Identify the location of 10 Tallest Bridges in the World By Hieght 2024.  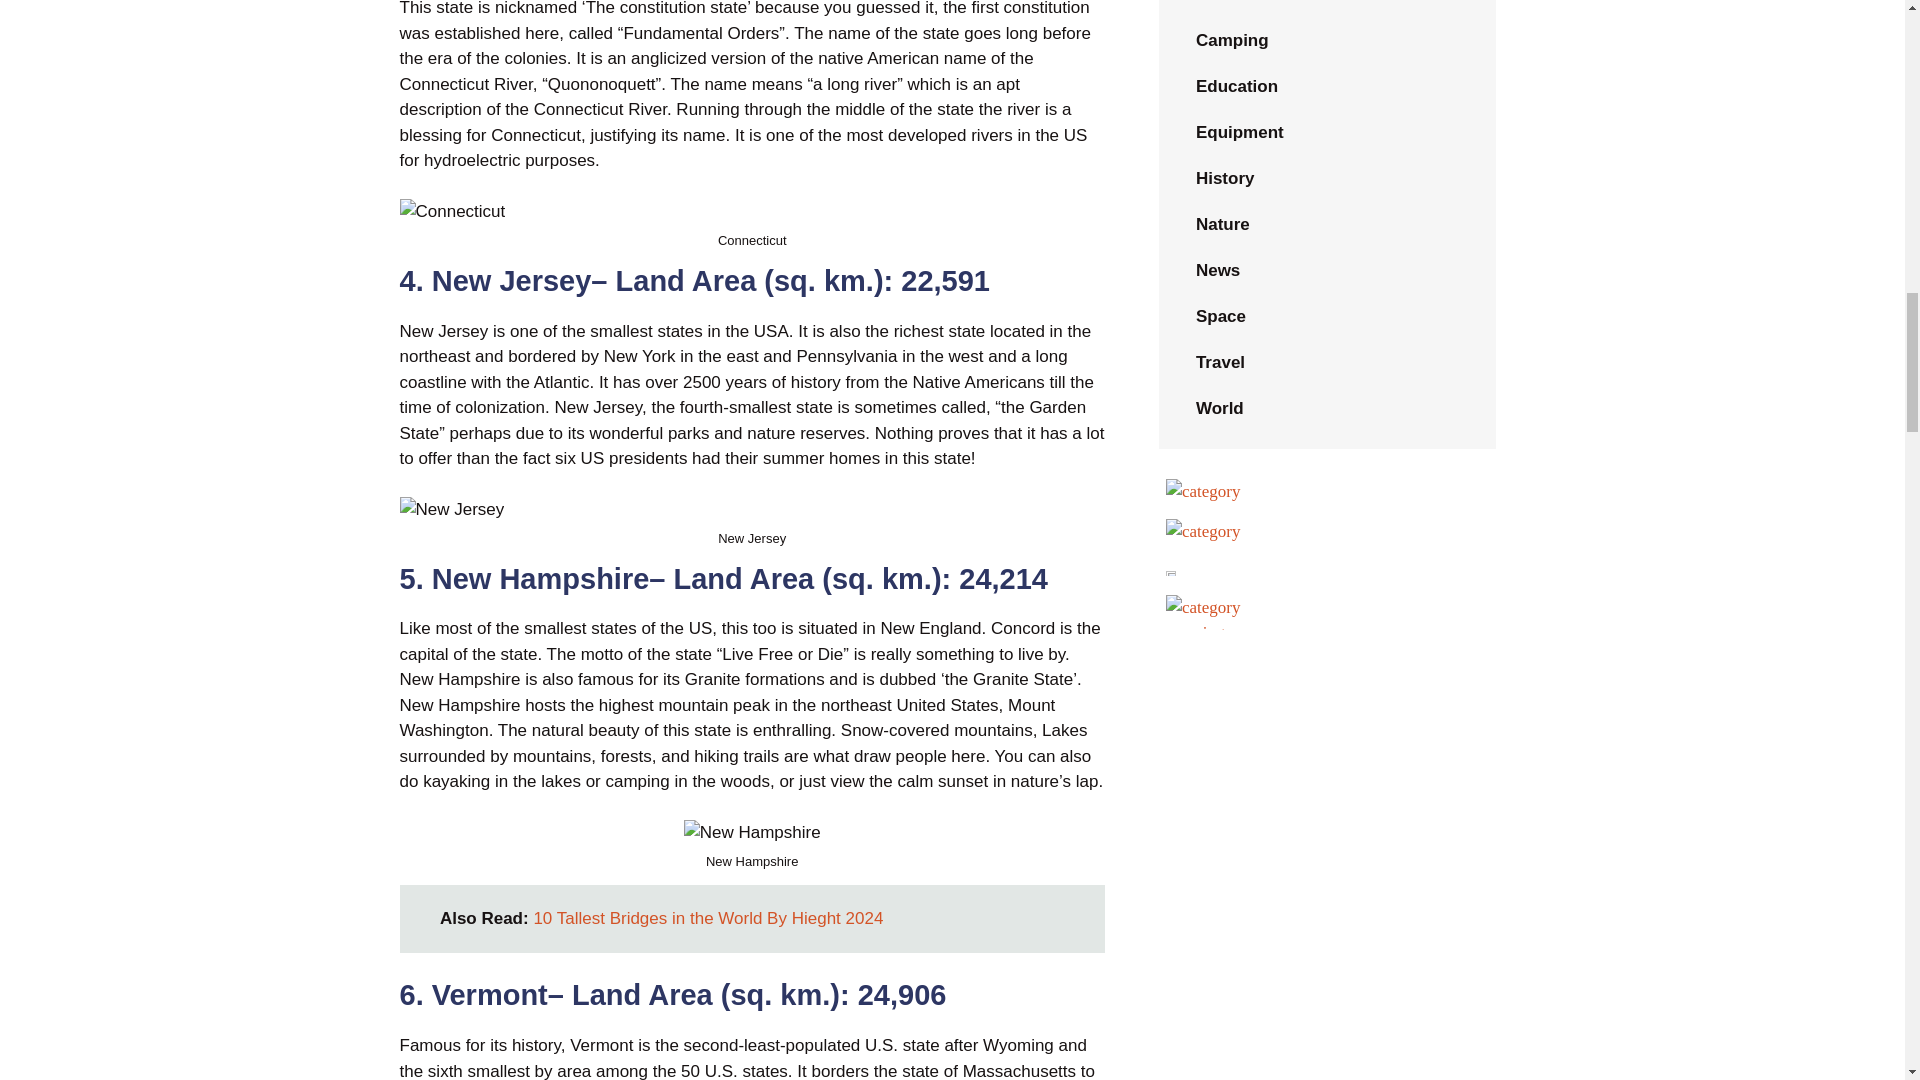
(708, 918).